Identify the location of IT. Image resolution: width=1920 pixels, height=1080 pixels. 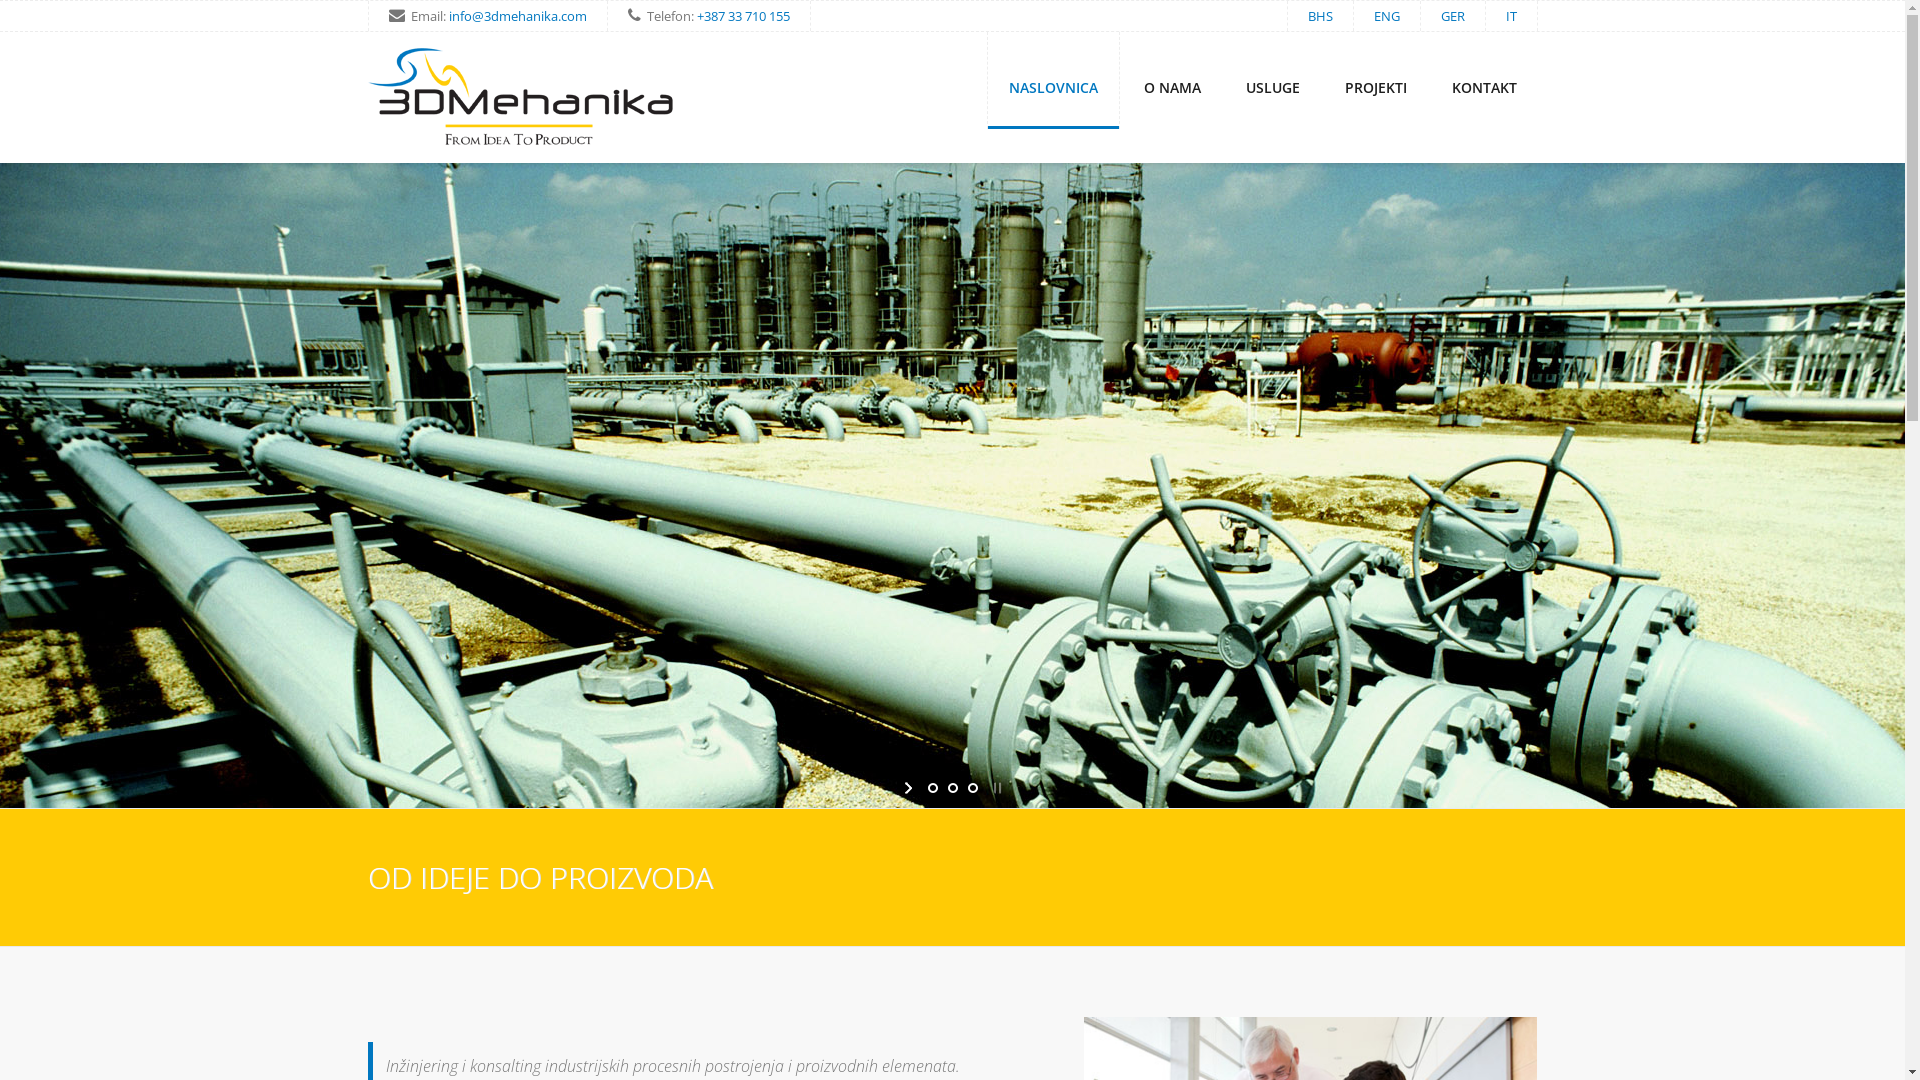
(1512, 16).